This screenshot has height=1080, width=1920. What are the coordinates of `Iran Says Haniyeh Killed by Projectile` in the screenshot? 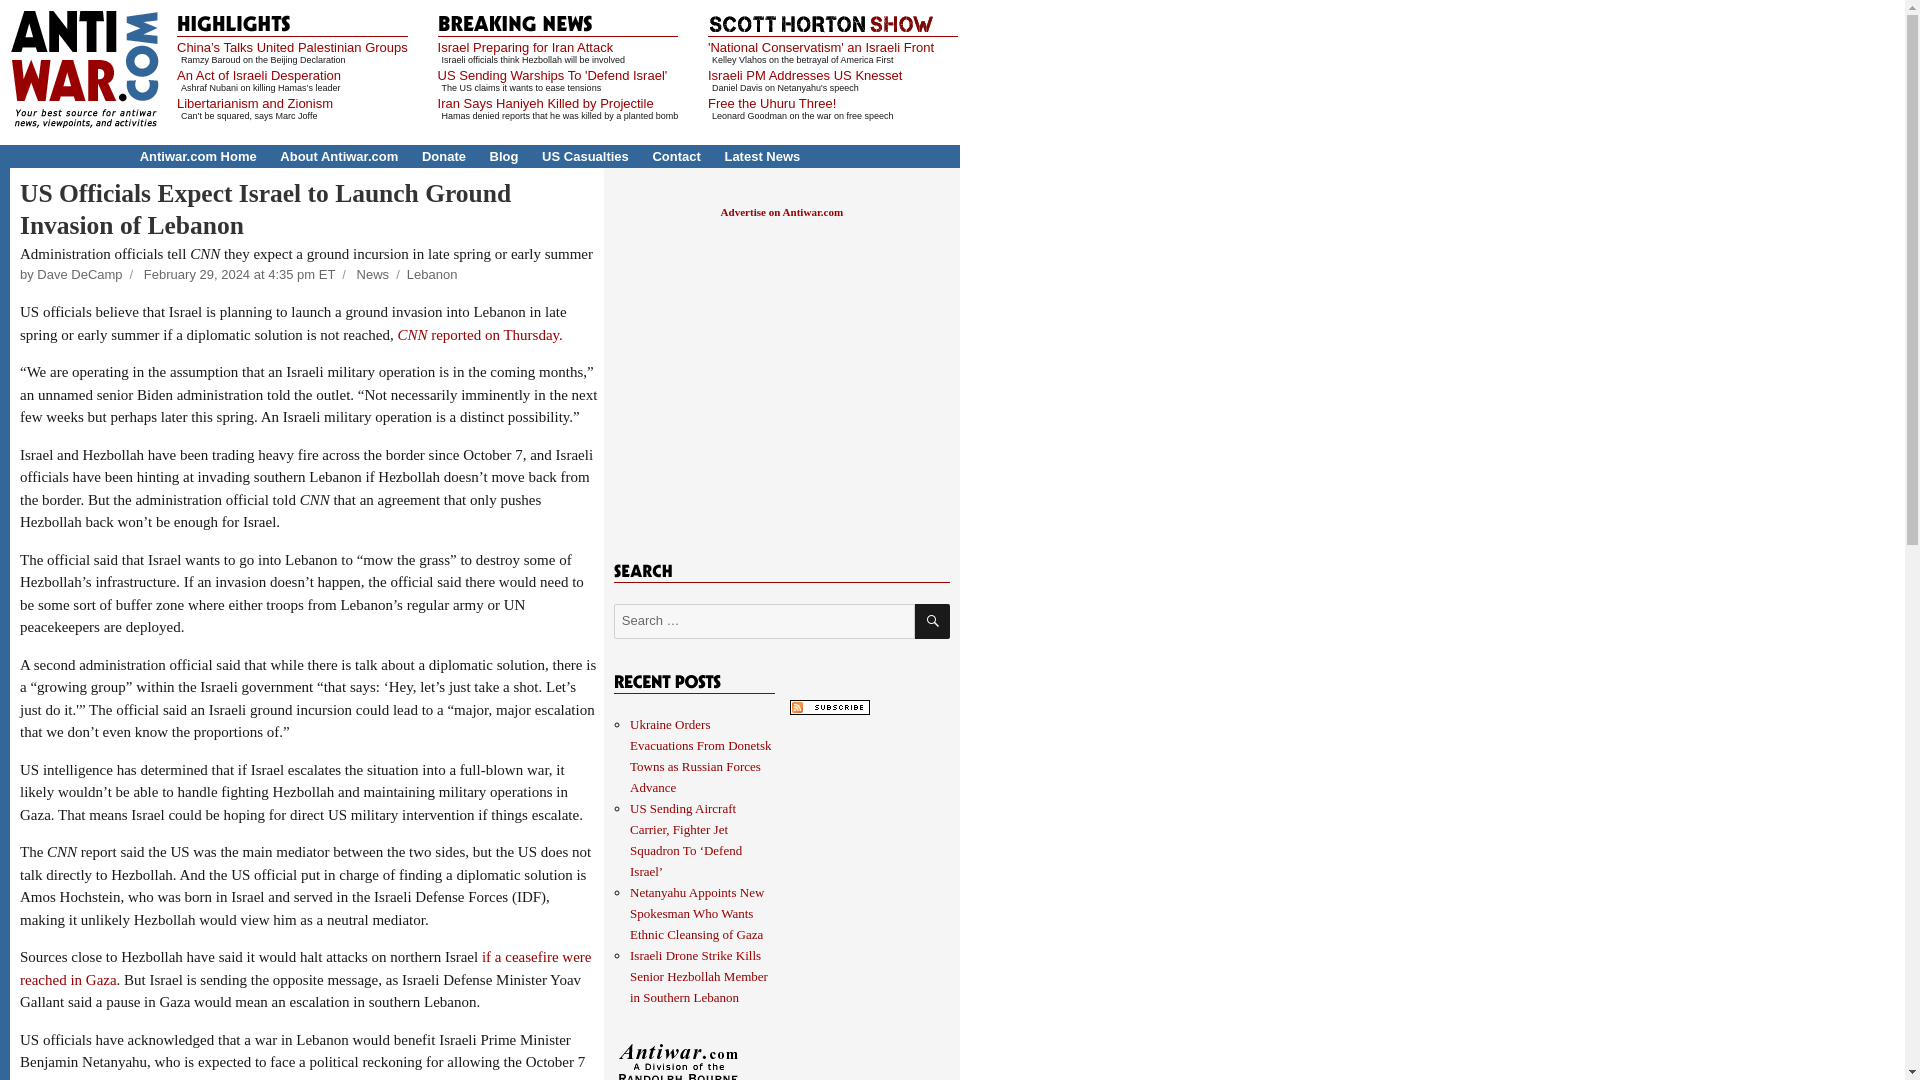 It's located at (546, 104).